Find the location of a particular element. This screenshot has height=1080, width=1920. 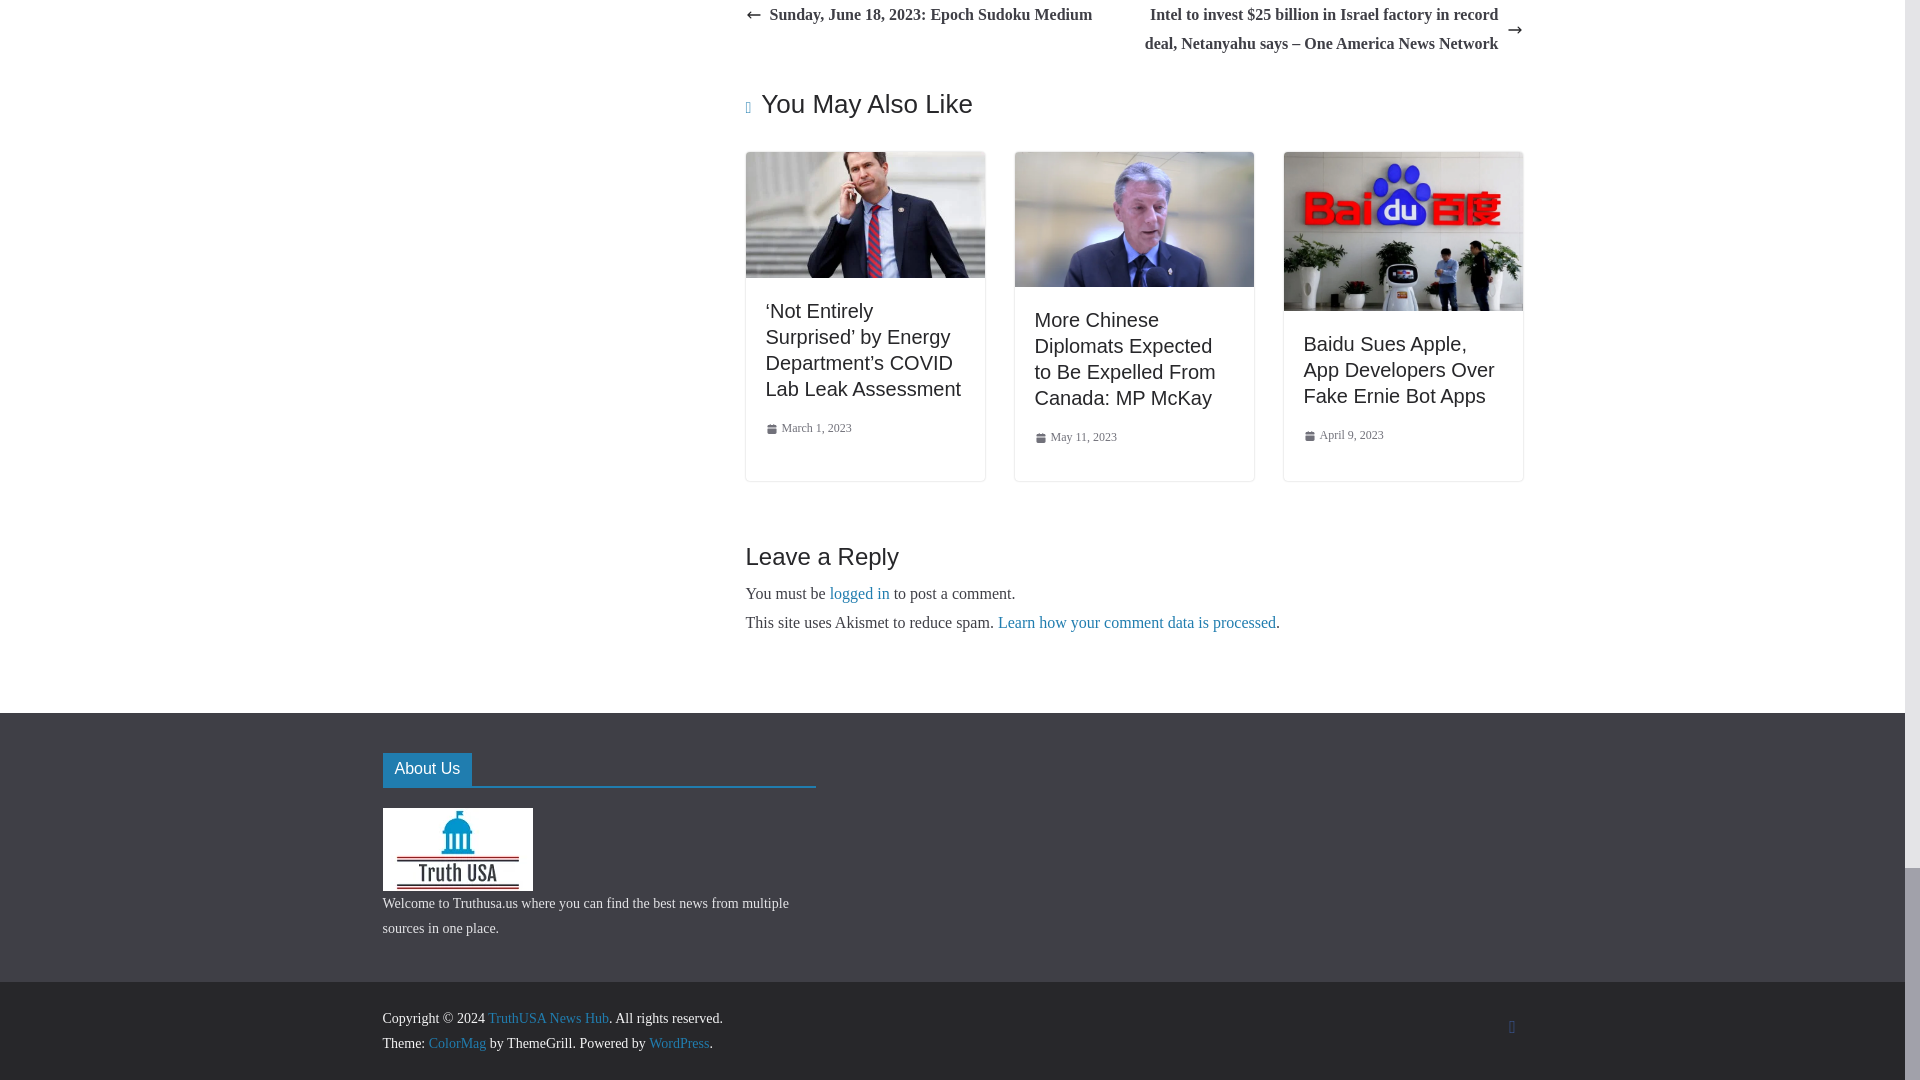

5:10 am is located at coordinates (809, 428).